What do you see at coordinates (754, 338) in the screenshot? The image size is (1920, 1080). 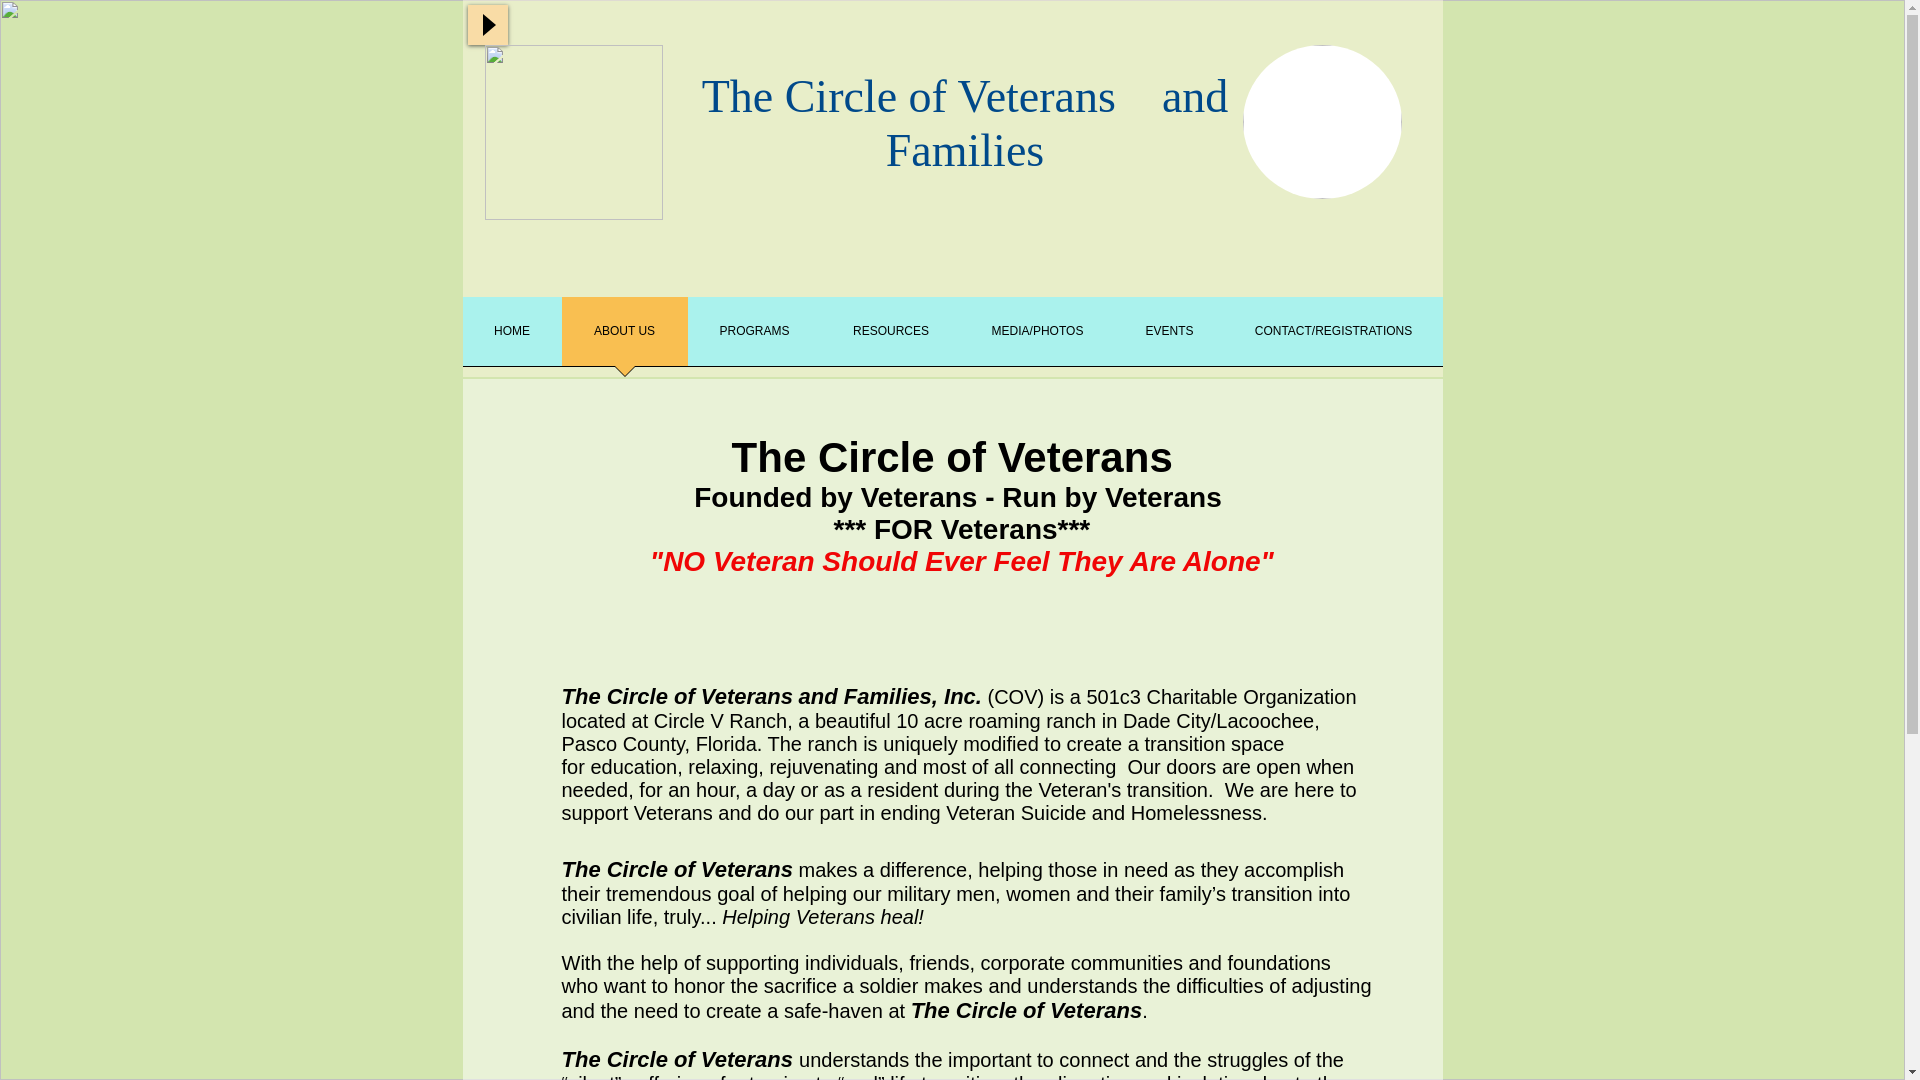 I see `PROGRAMS` at bounding box center [754, 338].